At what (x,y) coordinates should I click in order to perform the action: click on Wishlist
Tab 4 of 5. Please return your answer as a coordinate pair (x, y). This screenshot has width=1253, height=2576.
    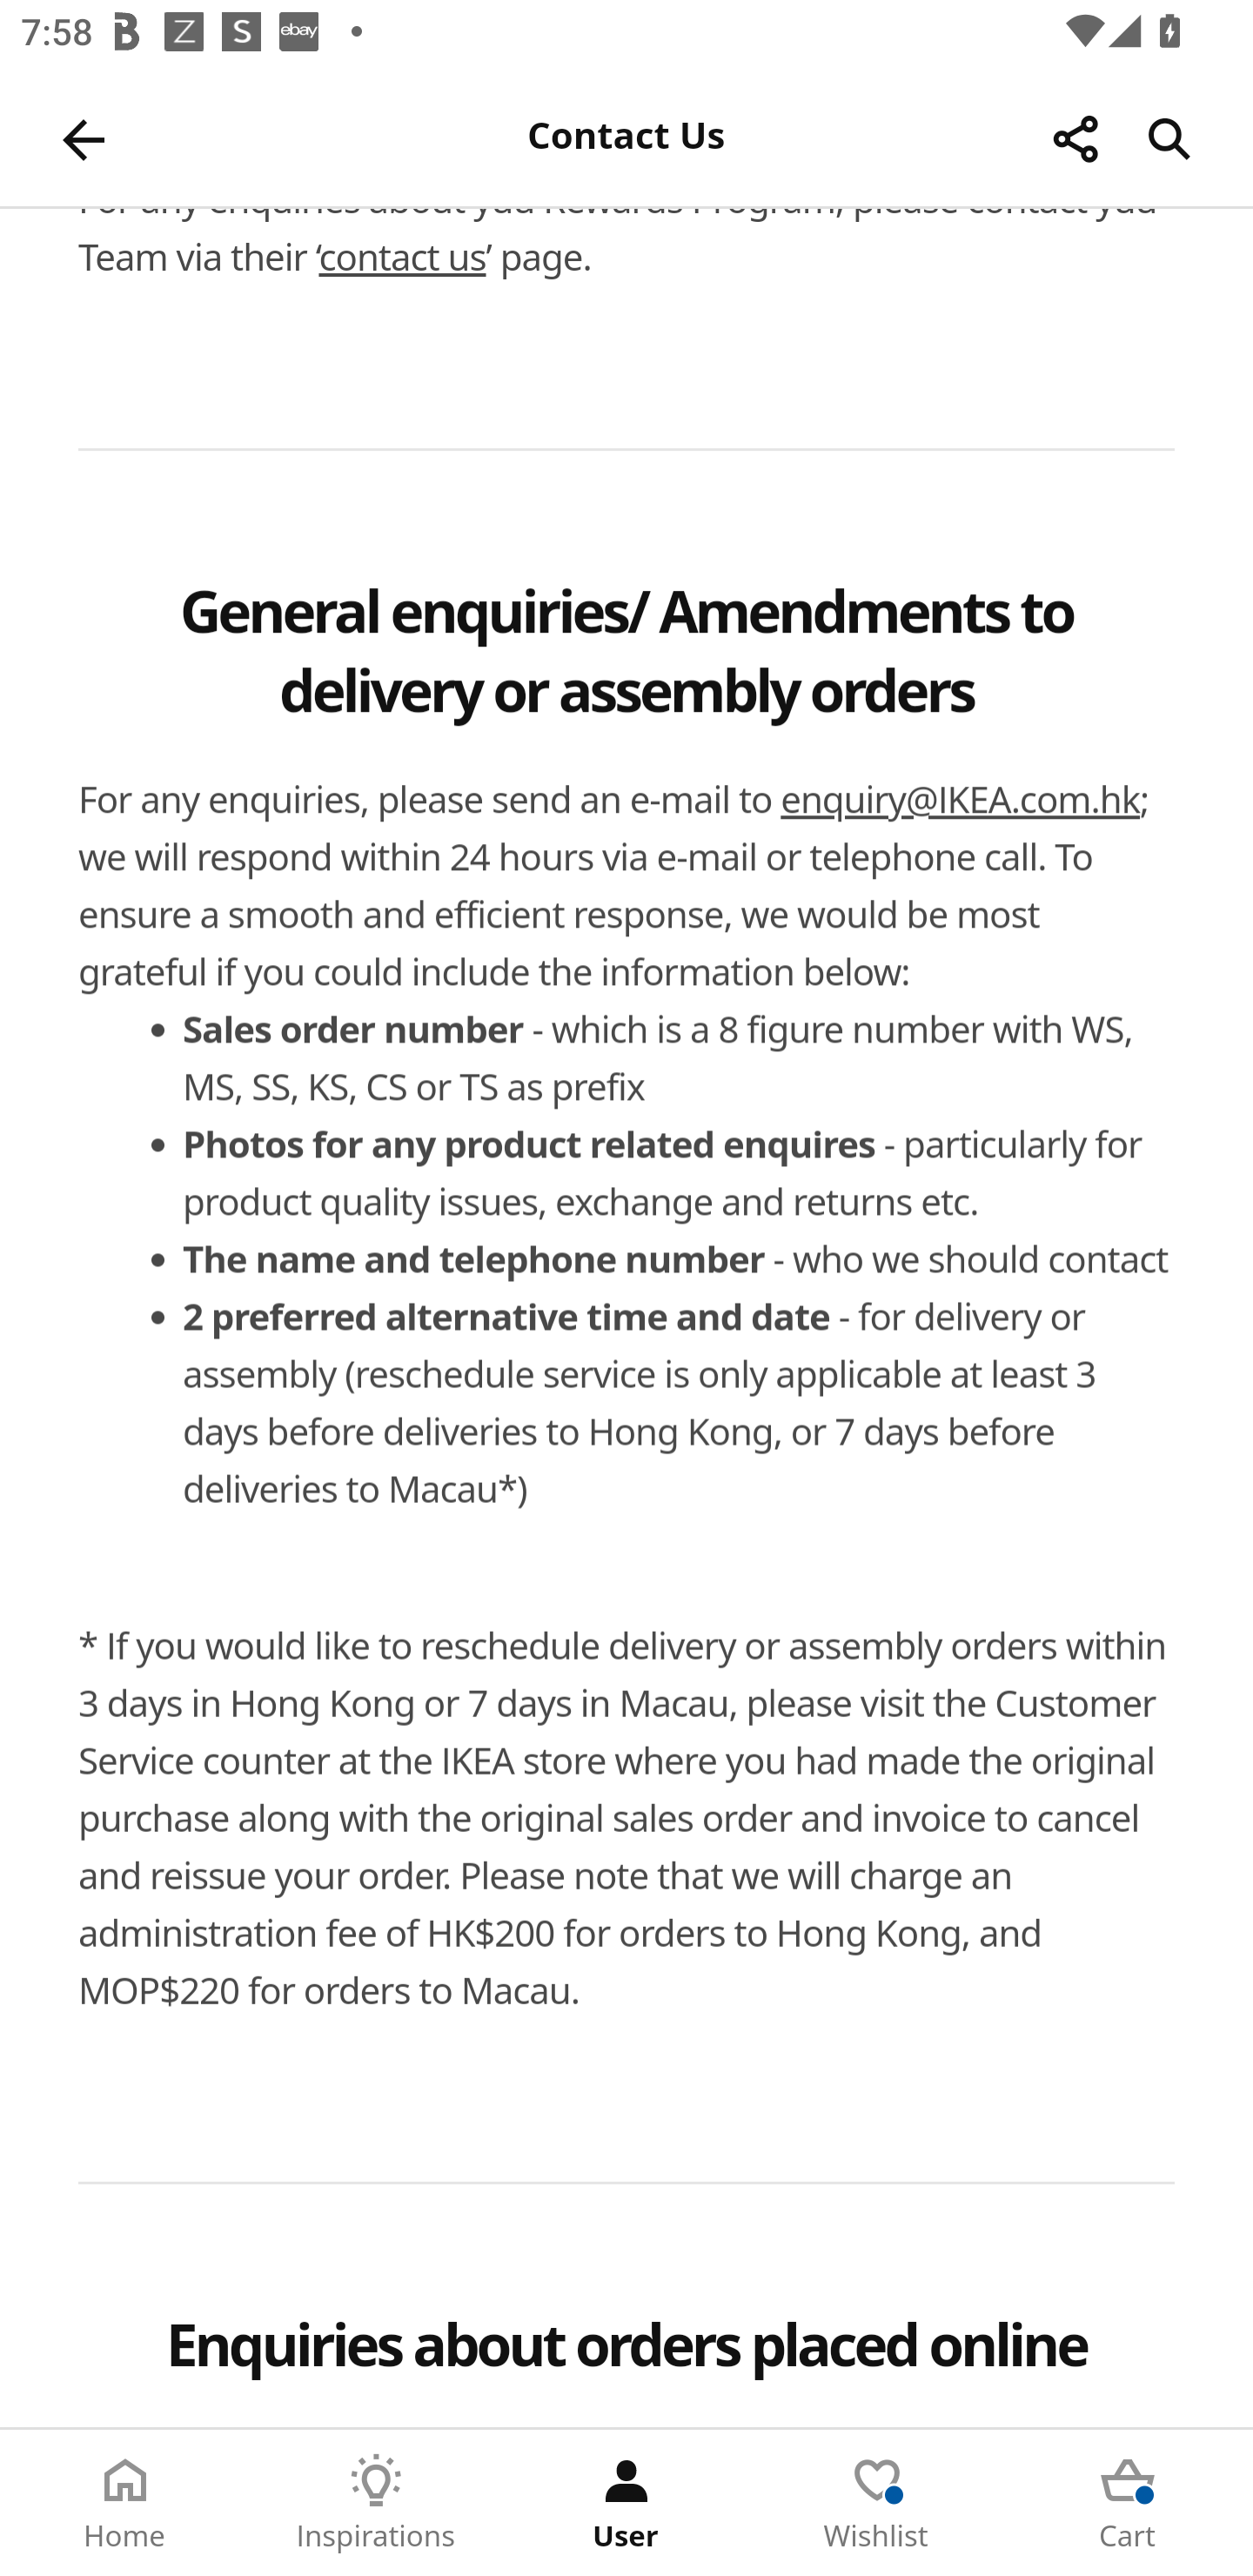
    Looking at the image, I should click on (877, 2503).